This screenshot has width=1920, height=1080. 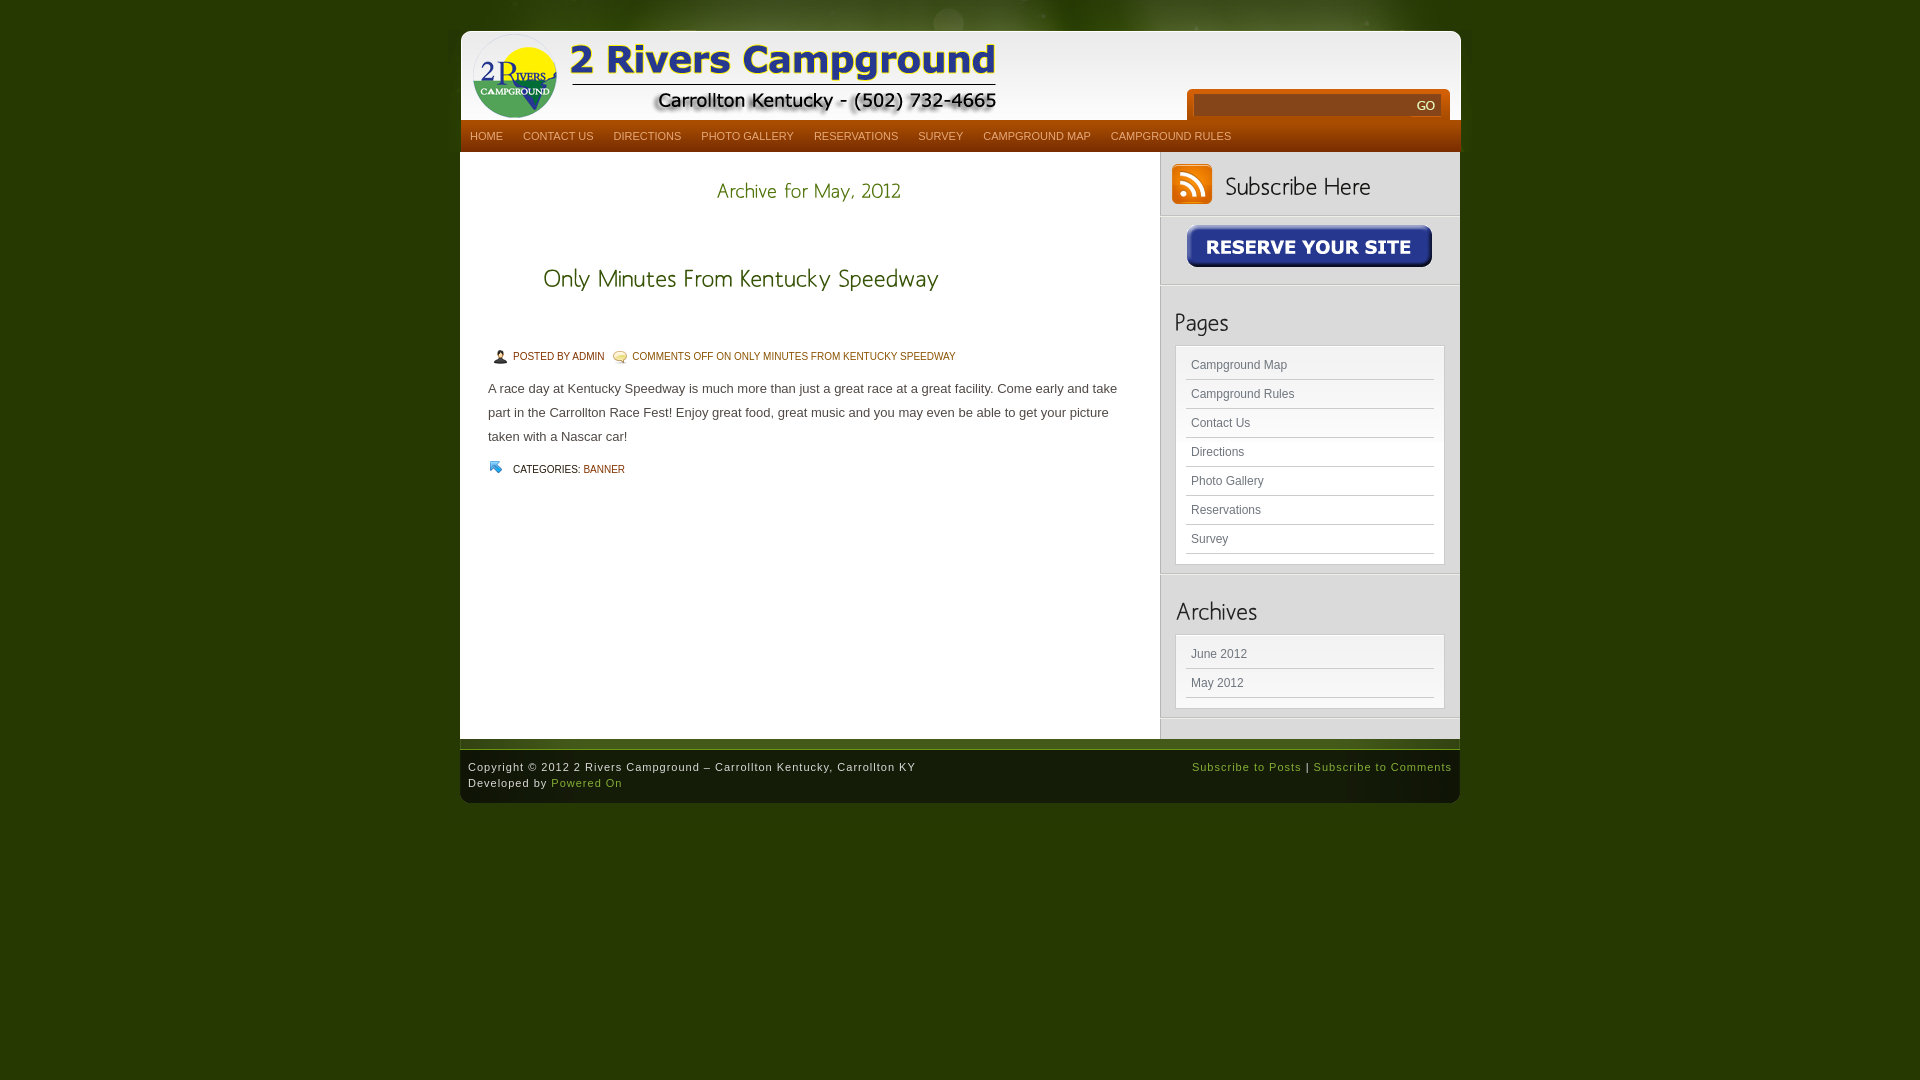 What do you see at coordinates (856, 136) in the screenshot?
I see `RESERVATIONS` at bounding box center [856, 136].